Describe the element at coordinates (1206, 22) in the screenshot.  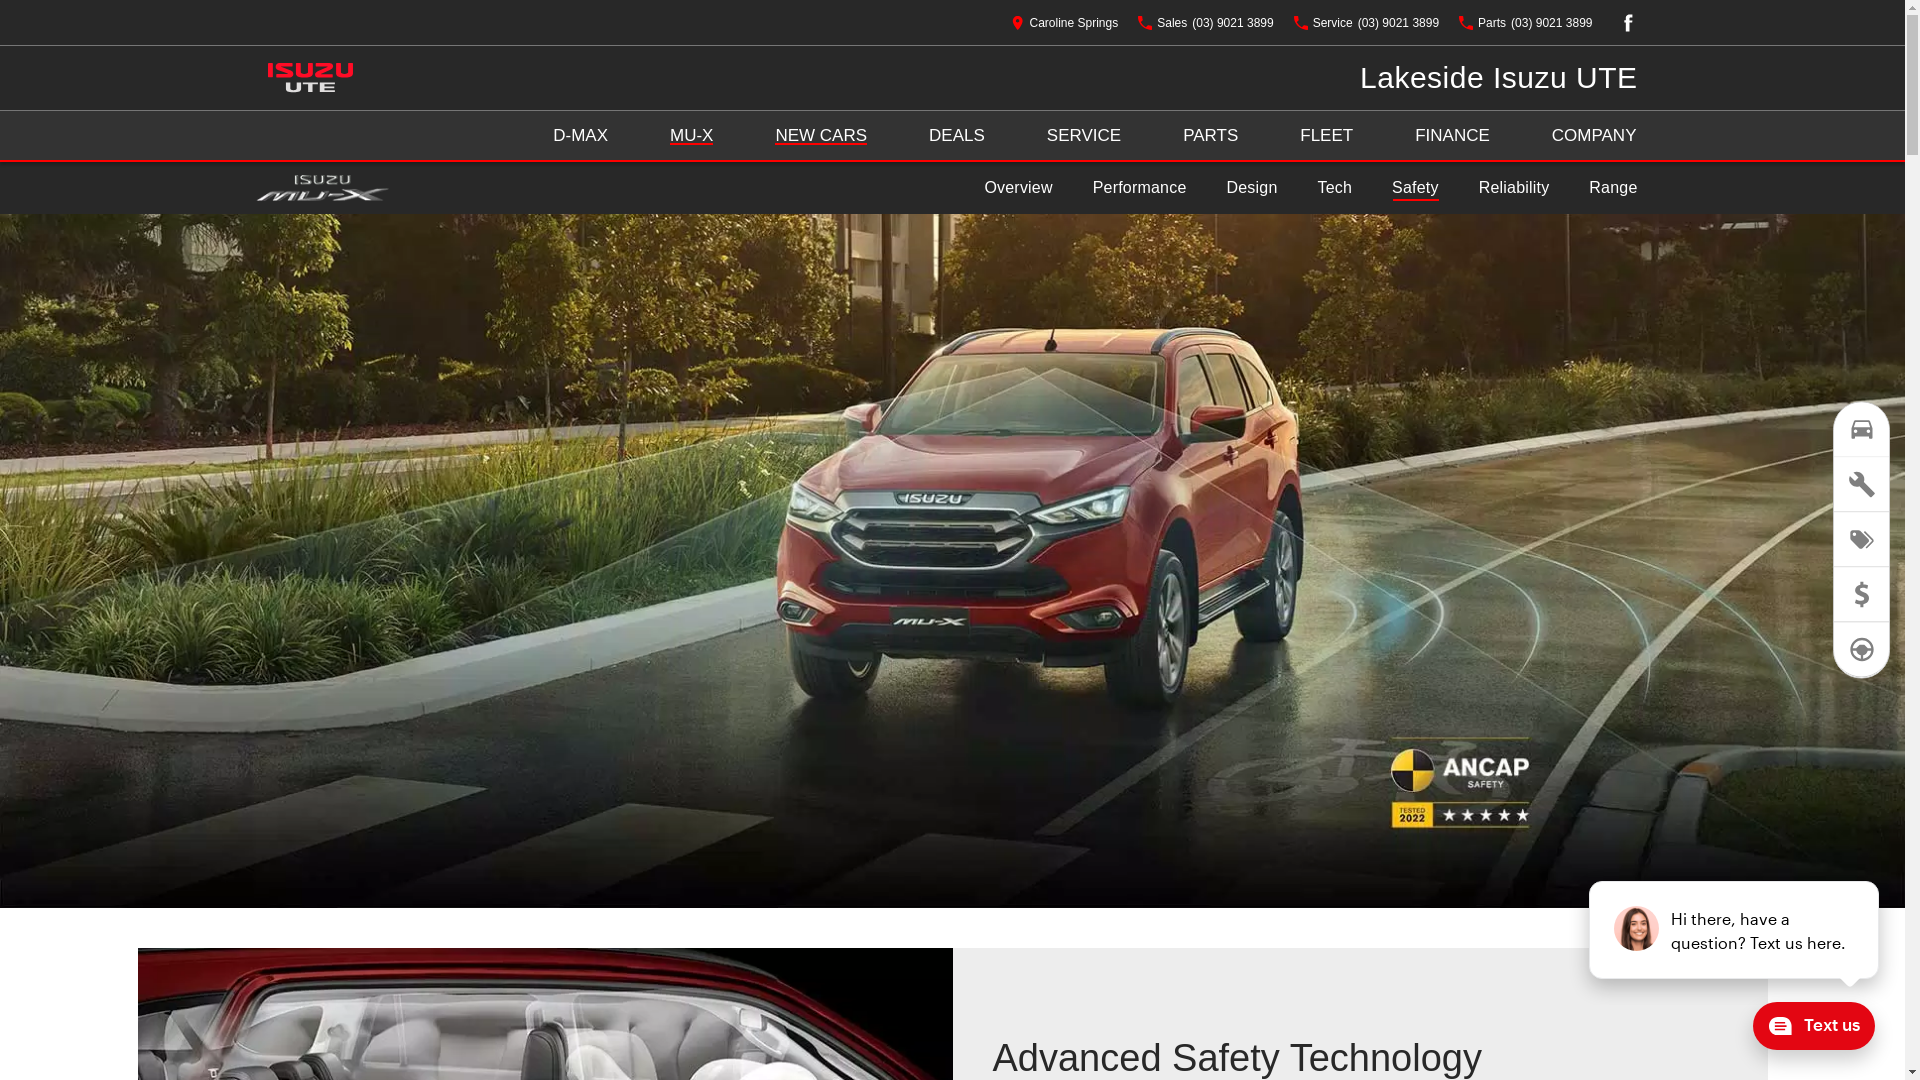
I see `Sales
(03) 9021 3899` at that location.